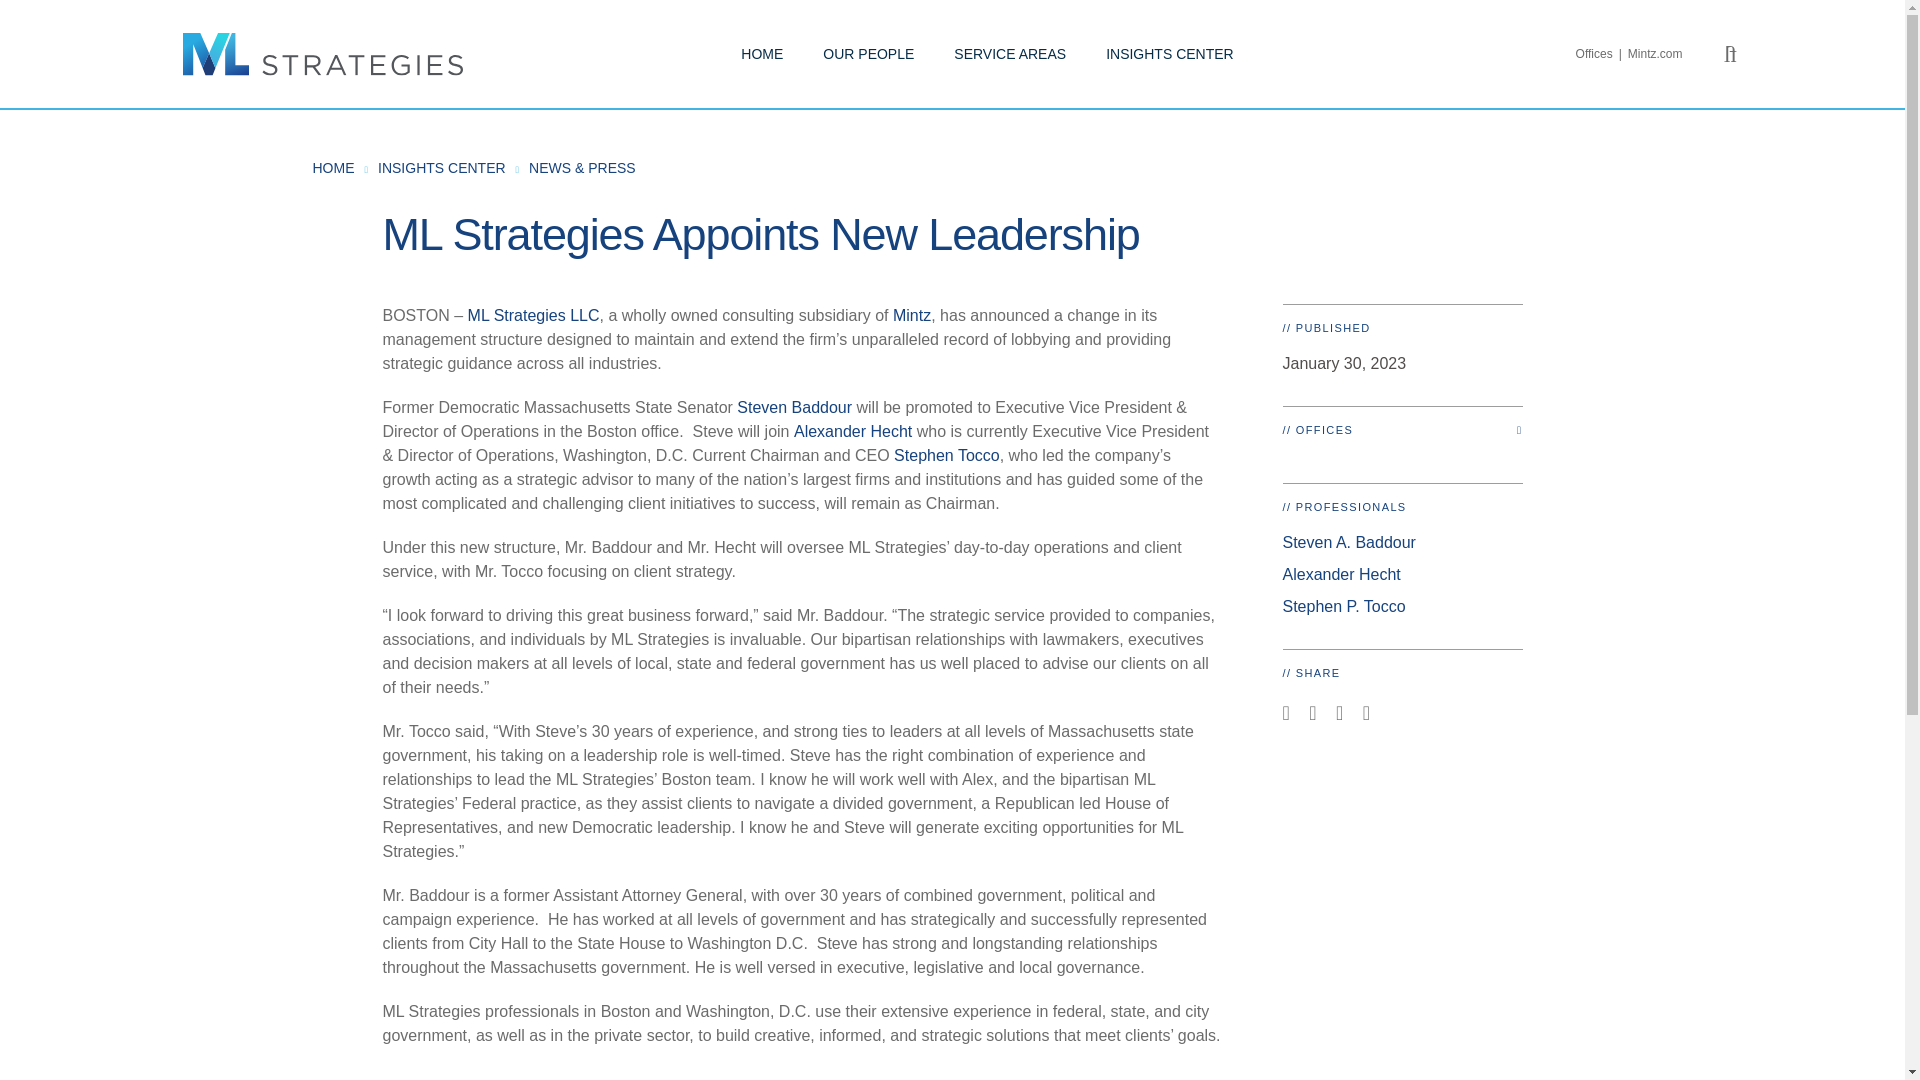  What do you see at coordinates (332, 168) in the screenshot?
I see `HOME` at bounding box center [332, 168].